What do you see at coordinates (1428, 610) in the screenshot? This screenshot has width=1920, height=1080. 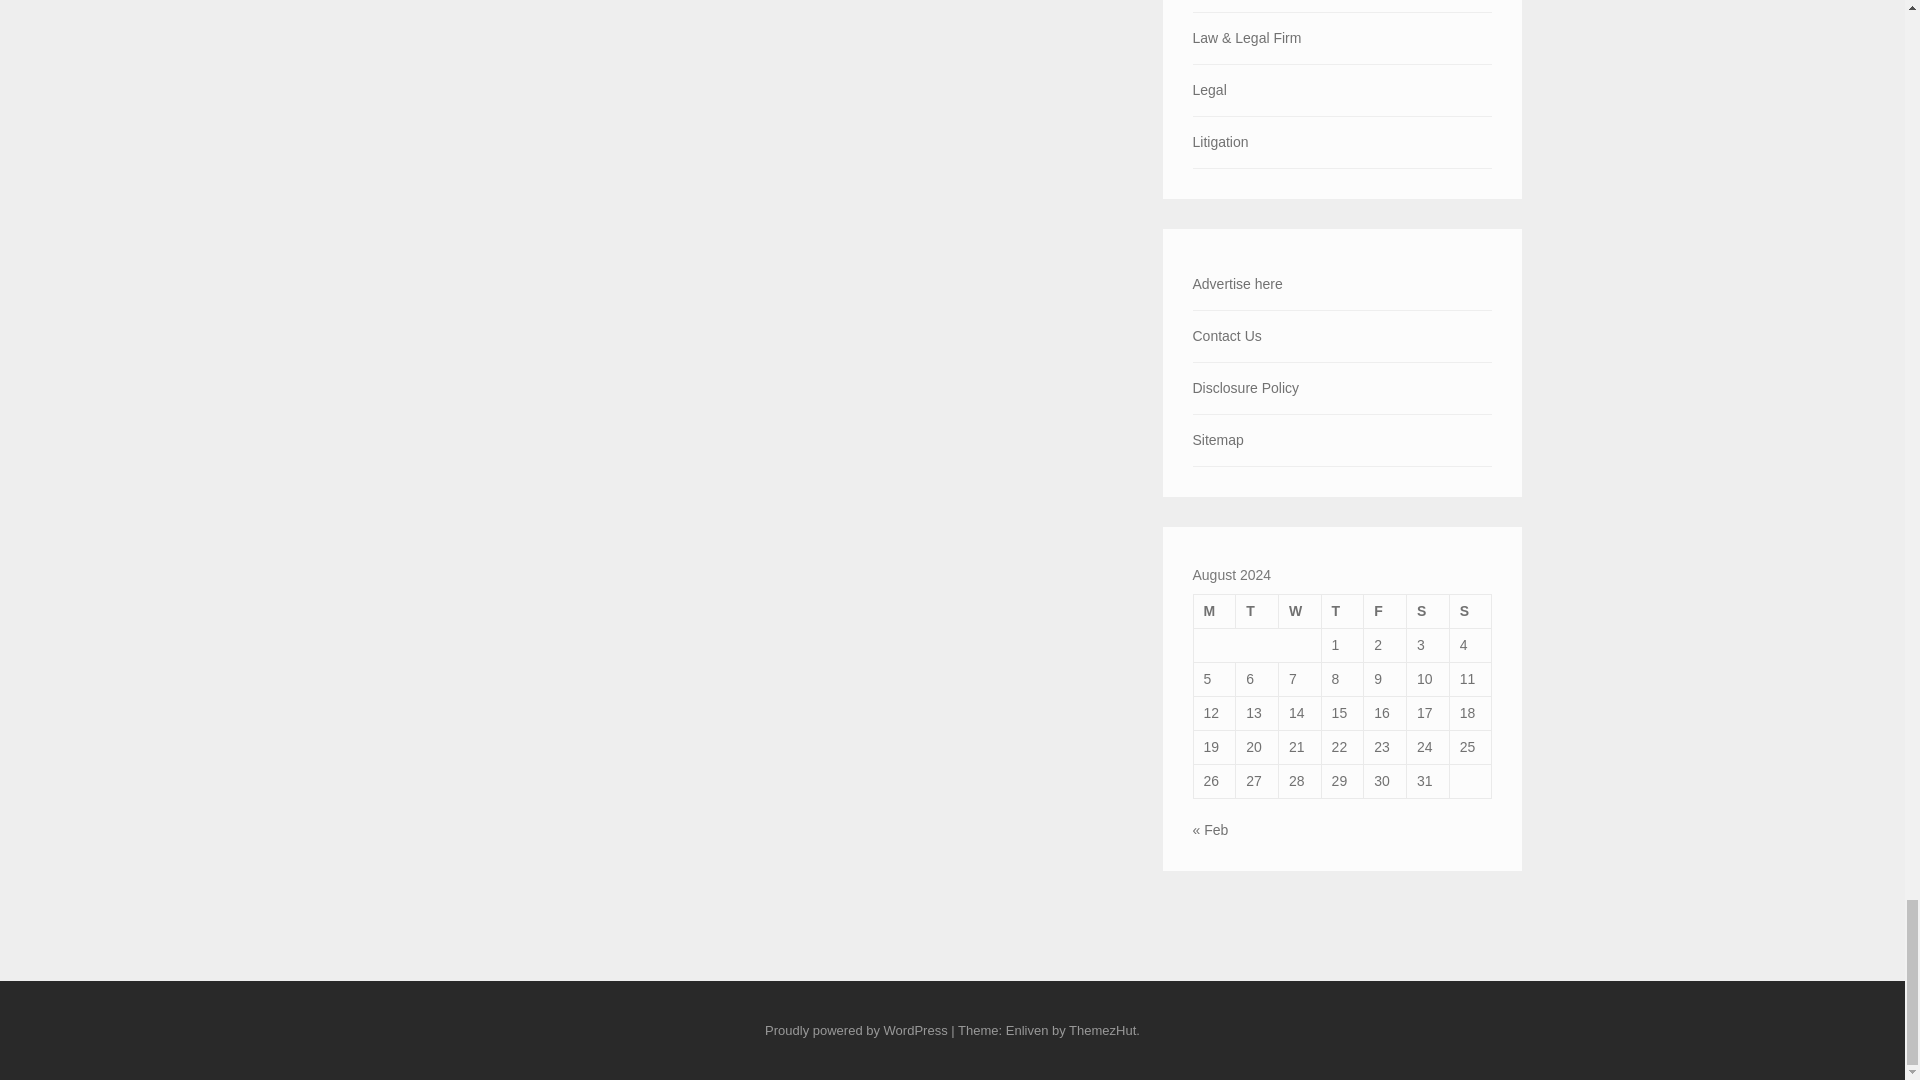 I see `Saturday` at bounding box center [1428, 610].